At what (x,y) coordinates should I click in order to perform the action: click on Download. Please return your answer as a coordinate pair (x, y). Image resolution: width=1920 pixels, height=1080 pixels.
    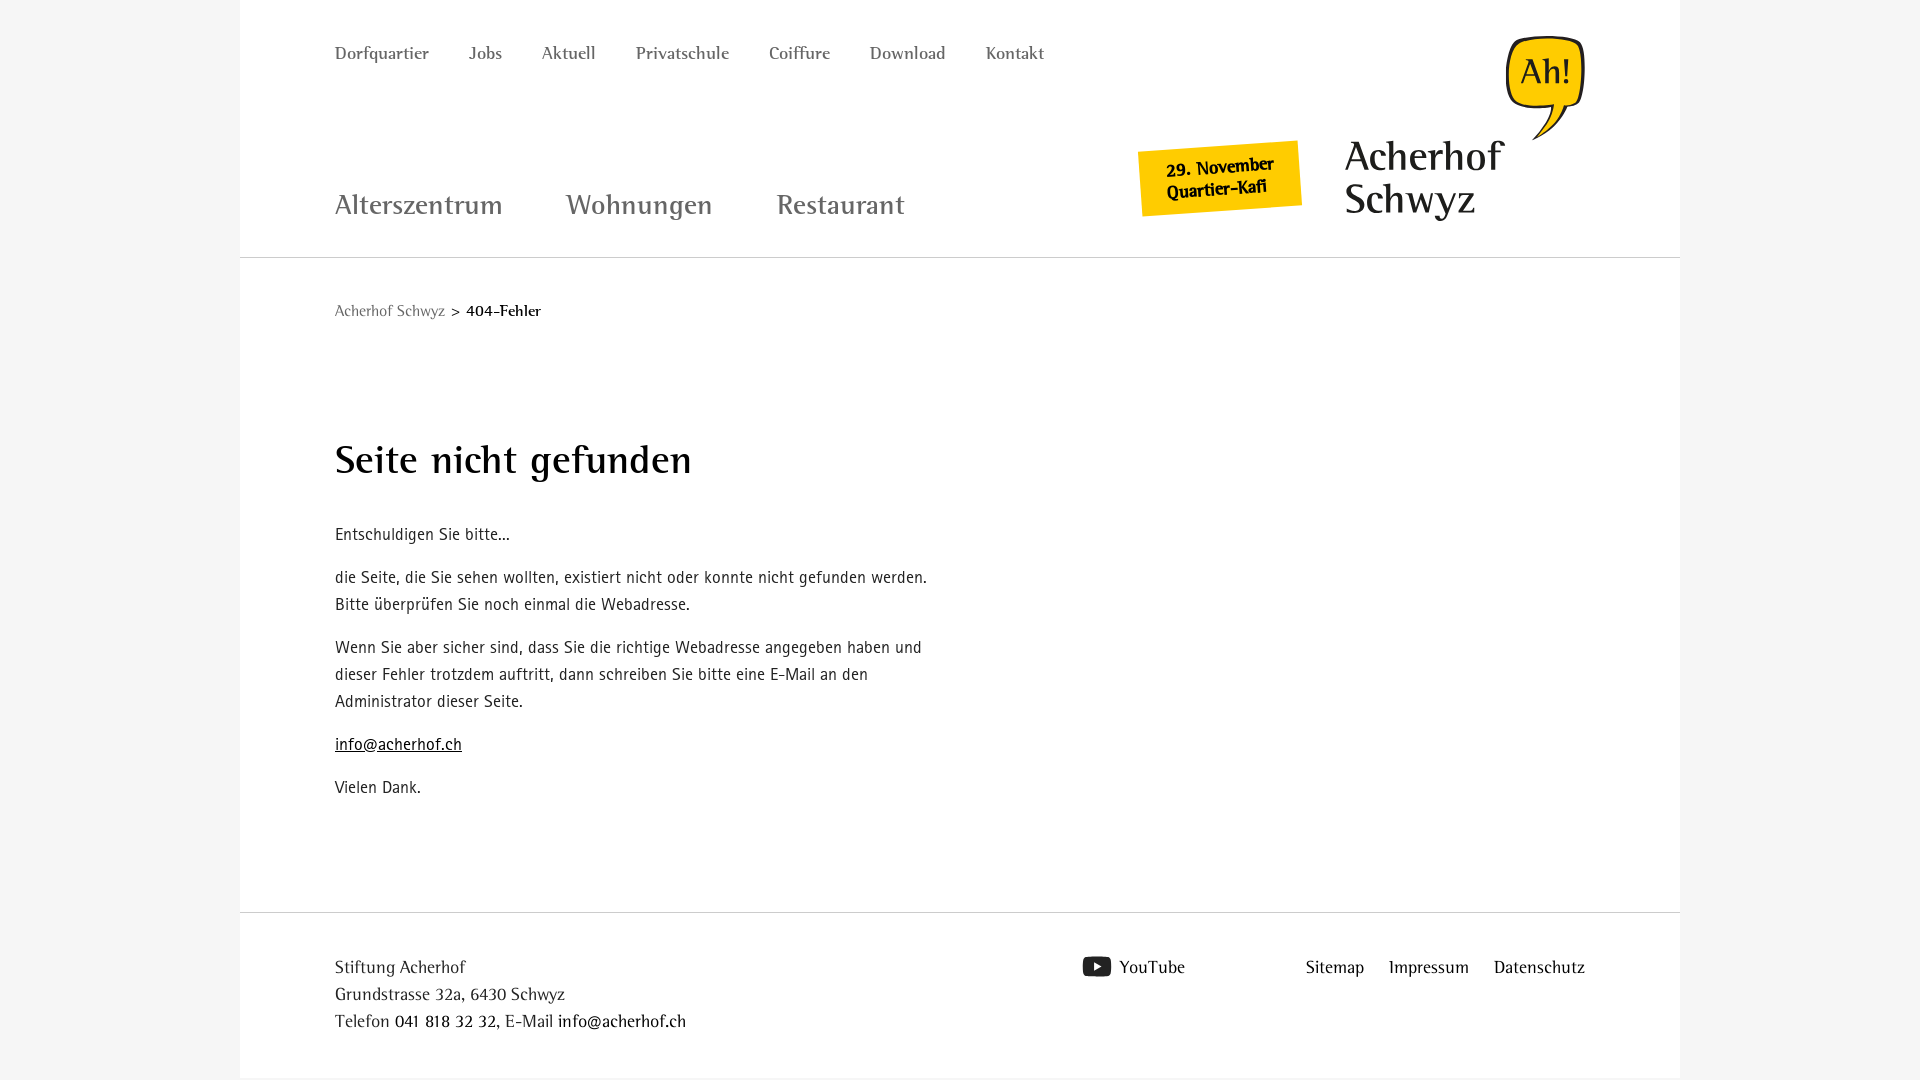
    Looking at the image, I should click on (908, 54).